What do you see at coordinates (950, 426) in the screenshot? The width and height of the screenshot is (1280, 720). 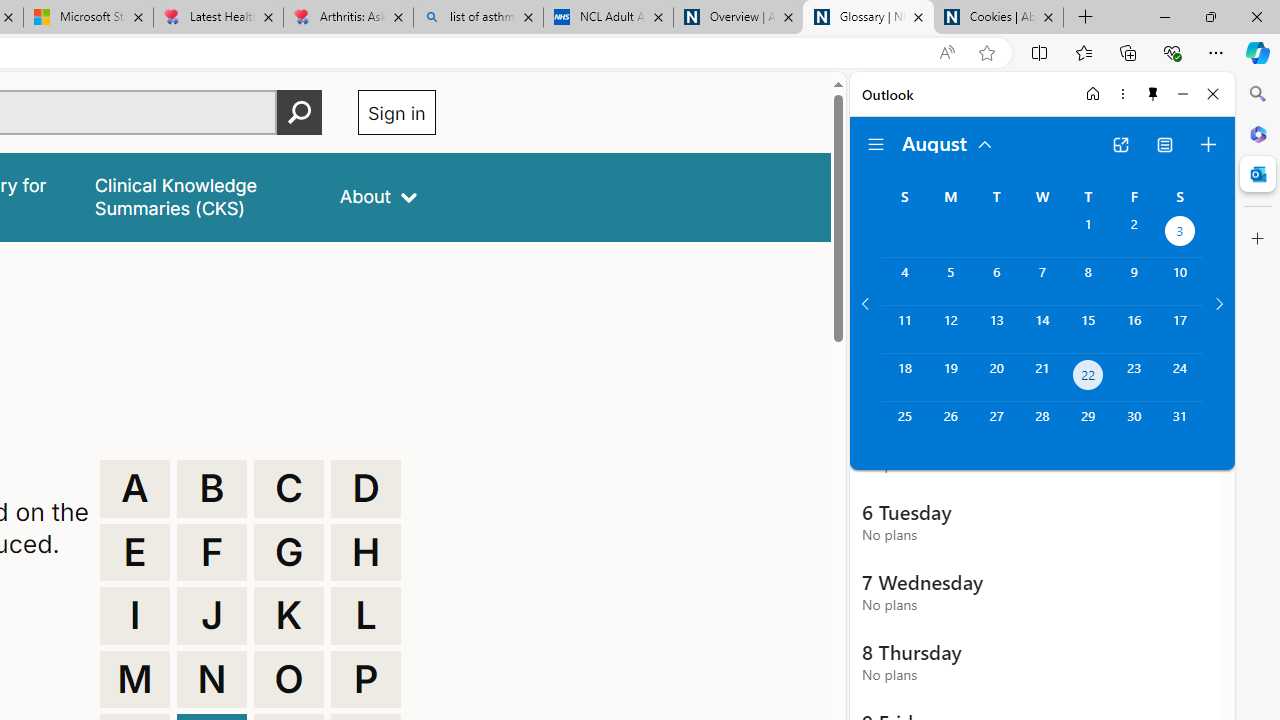 I see `Monday, August 26, 2024. ` at bounding box center [950, 426].